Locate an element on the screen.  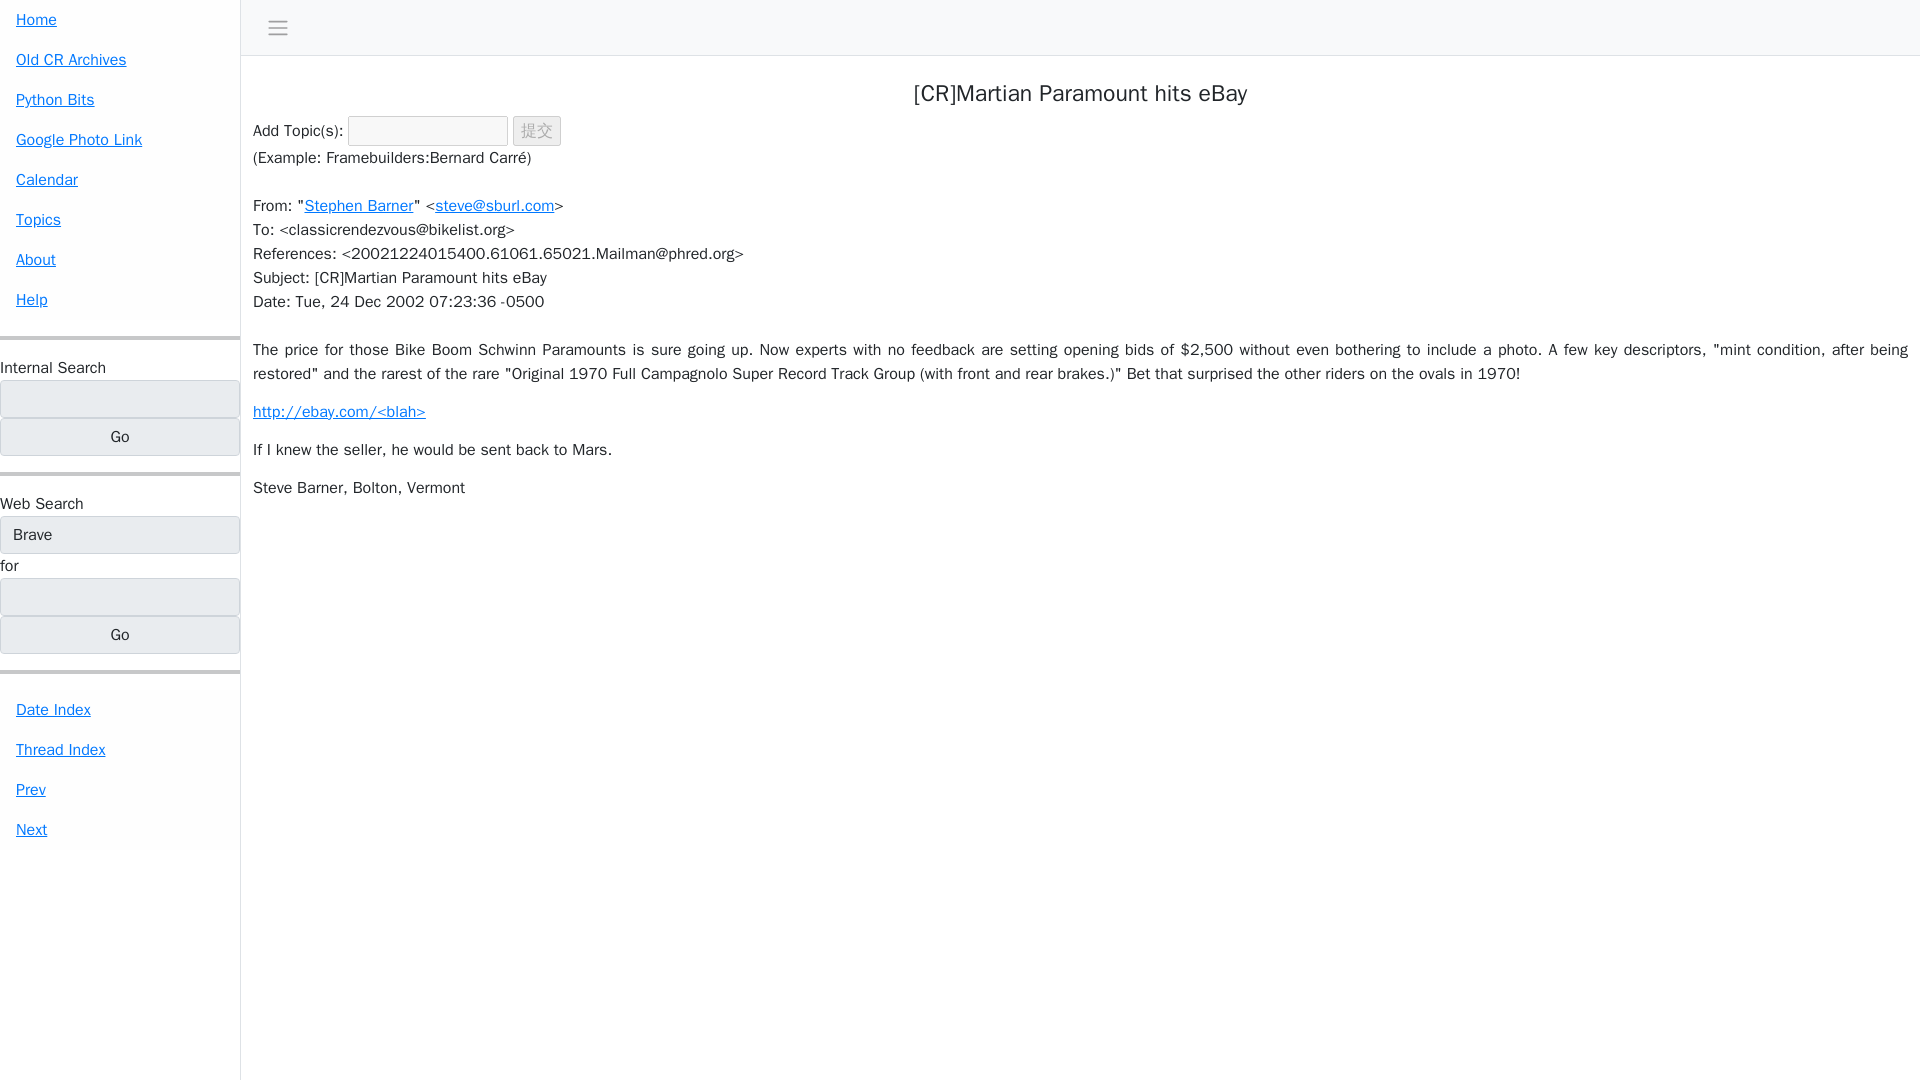
Old CR Archives is located at coordinates (120, 59).